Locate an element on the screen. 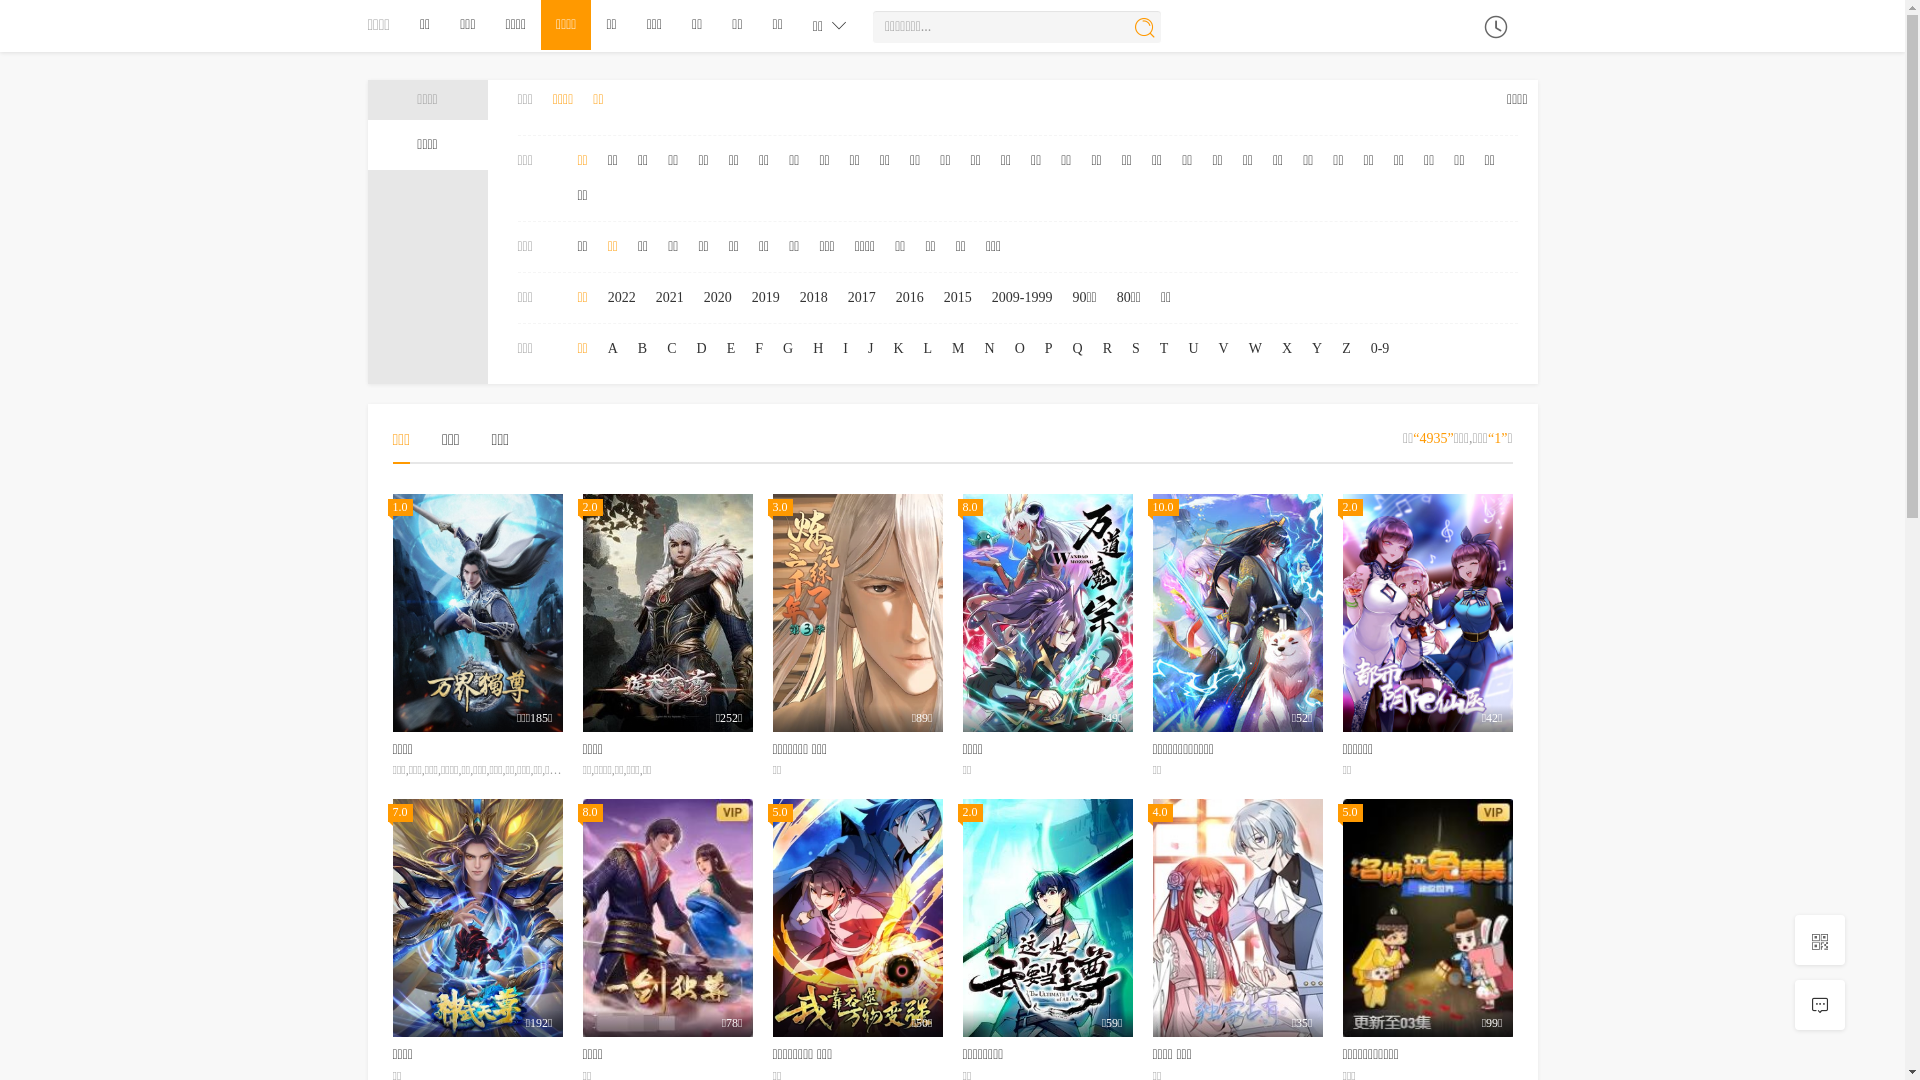  G is located at coordinates (788, 349).